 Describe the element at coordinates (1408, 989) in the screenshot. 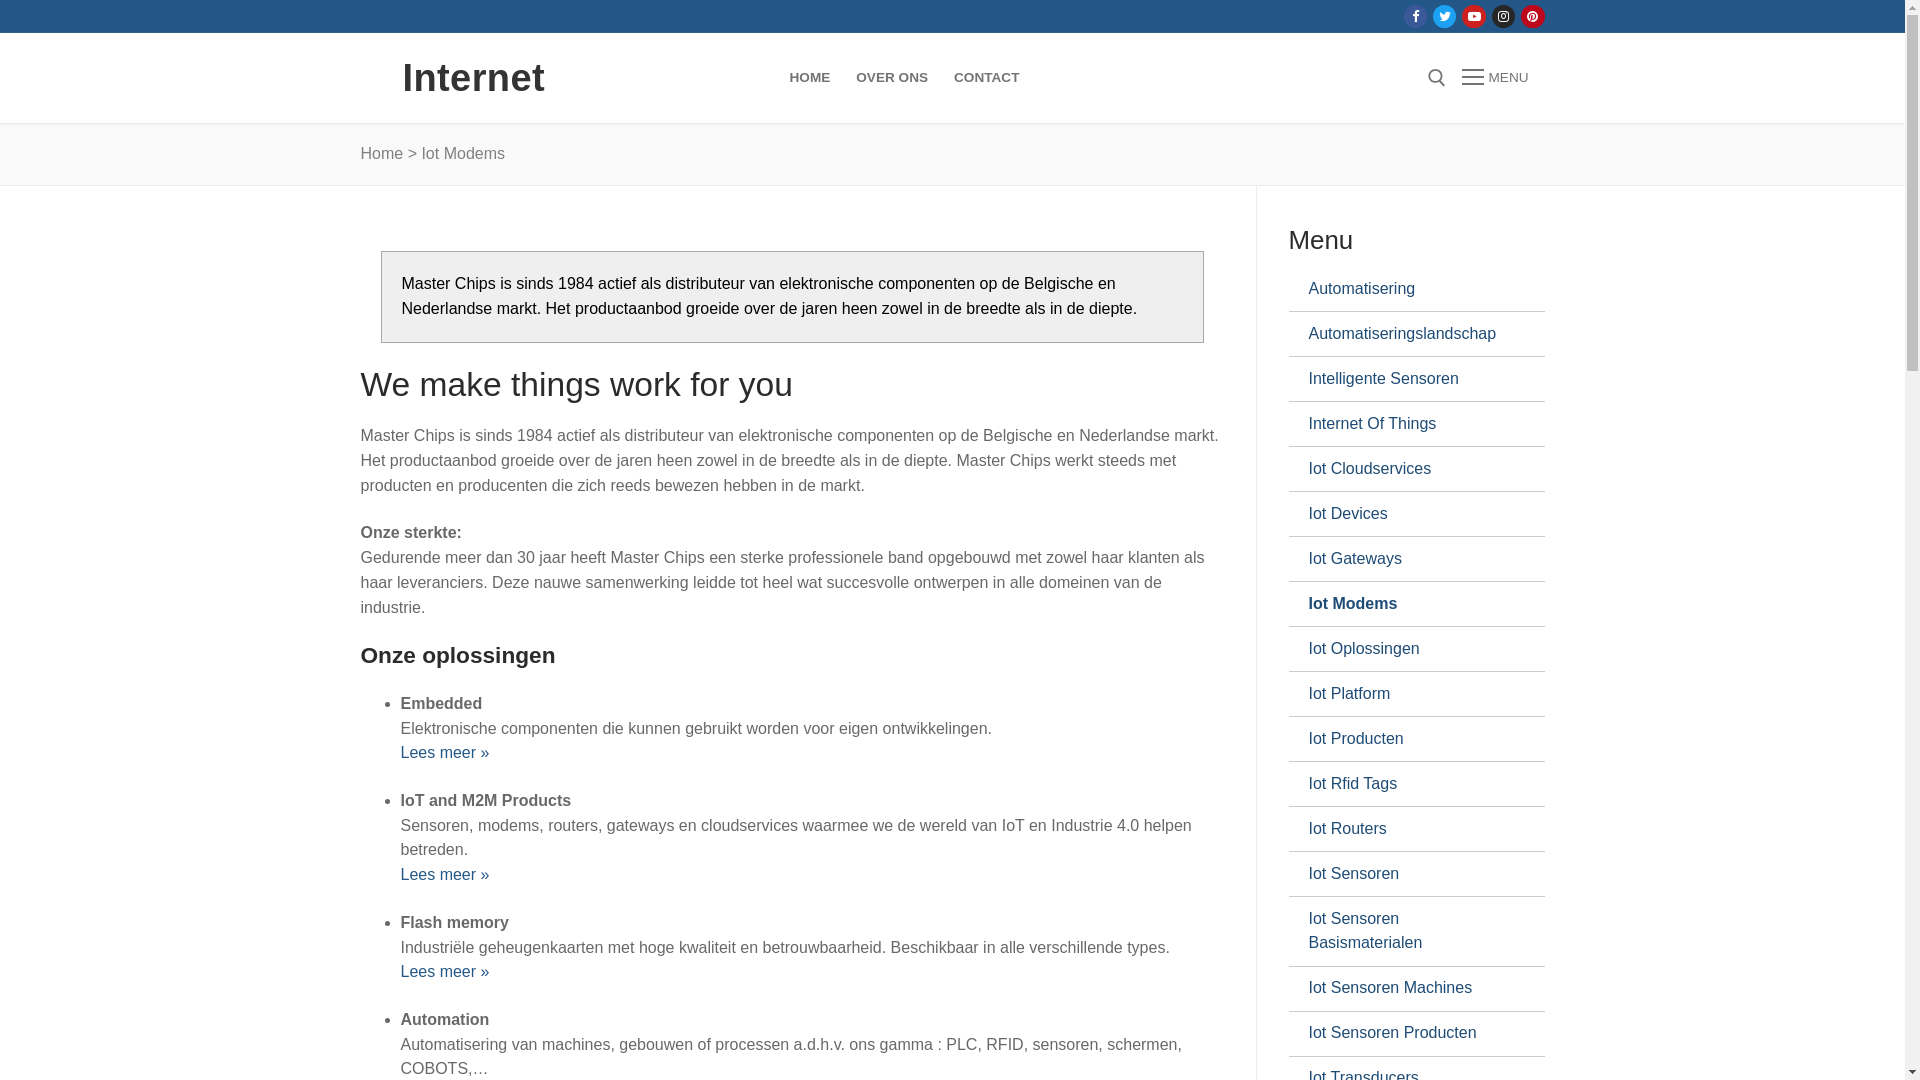

I see `Iot Sensoren Machines` at that location.